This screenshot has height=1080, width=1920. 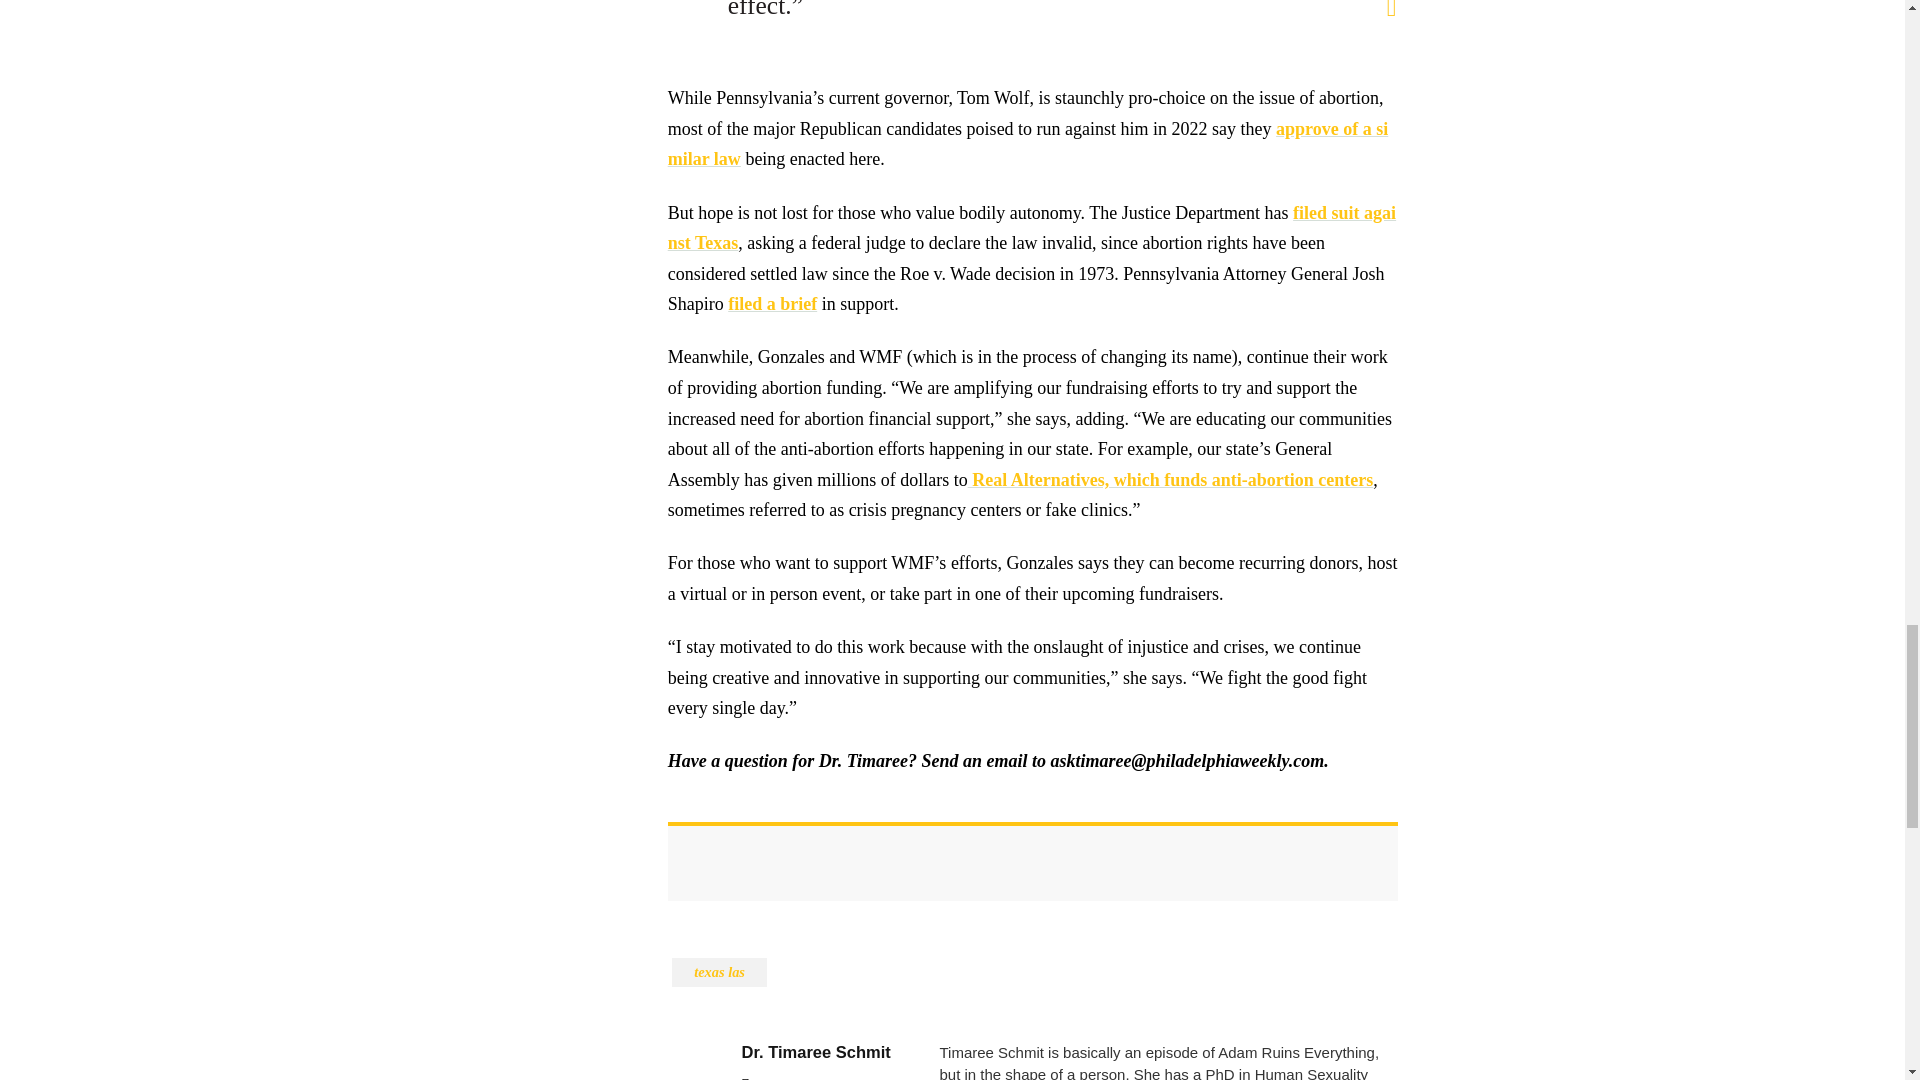 What do you see at coordinates (720, 972) in the screenshot?
I see ` texas las ` at bounding box center [720, 972].